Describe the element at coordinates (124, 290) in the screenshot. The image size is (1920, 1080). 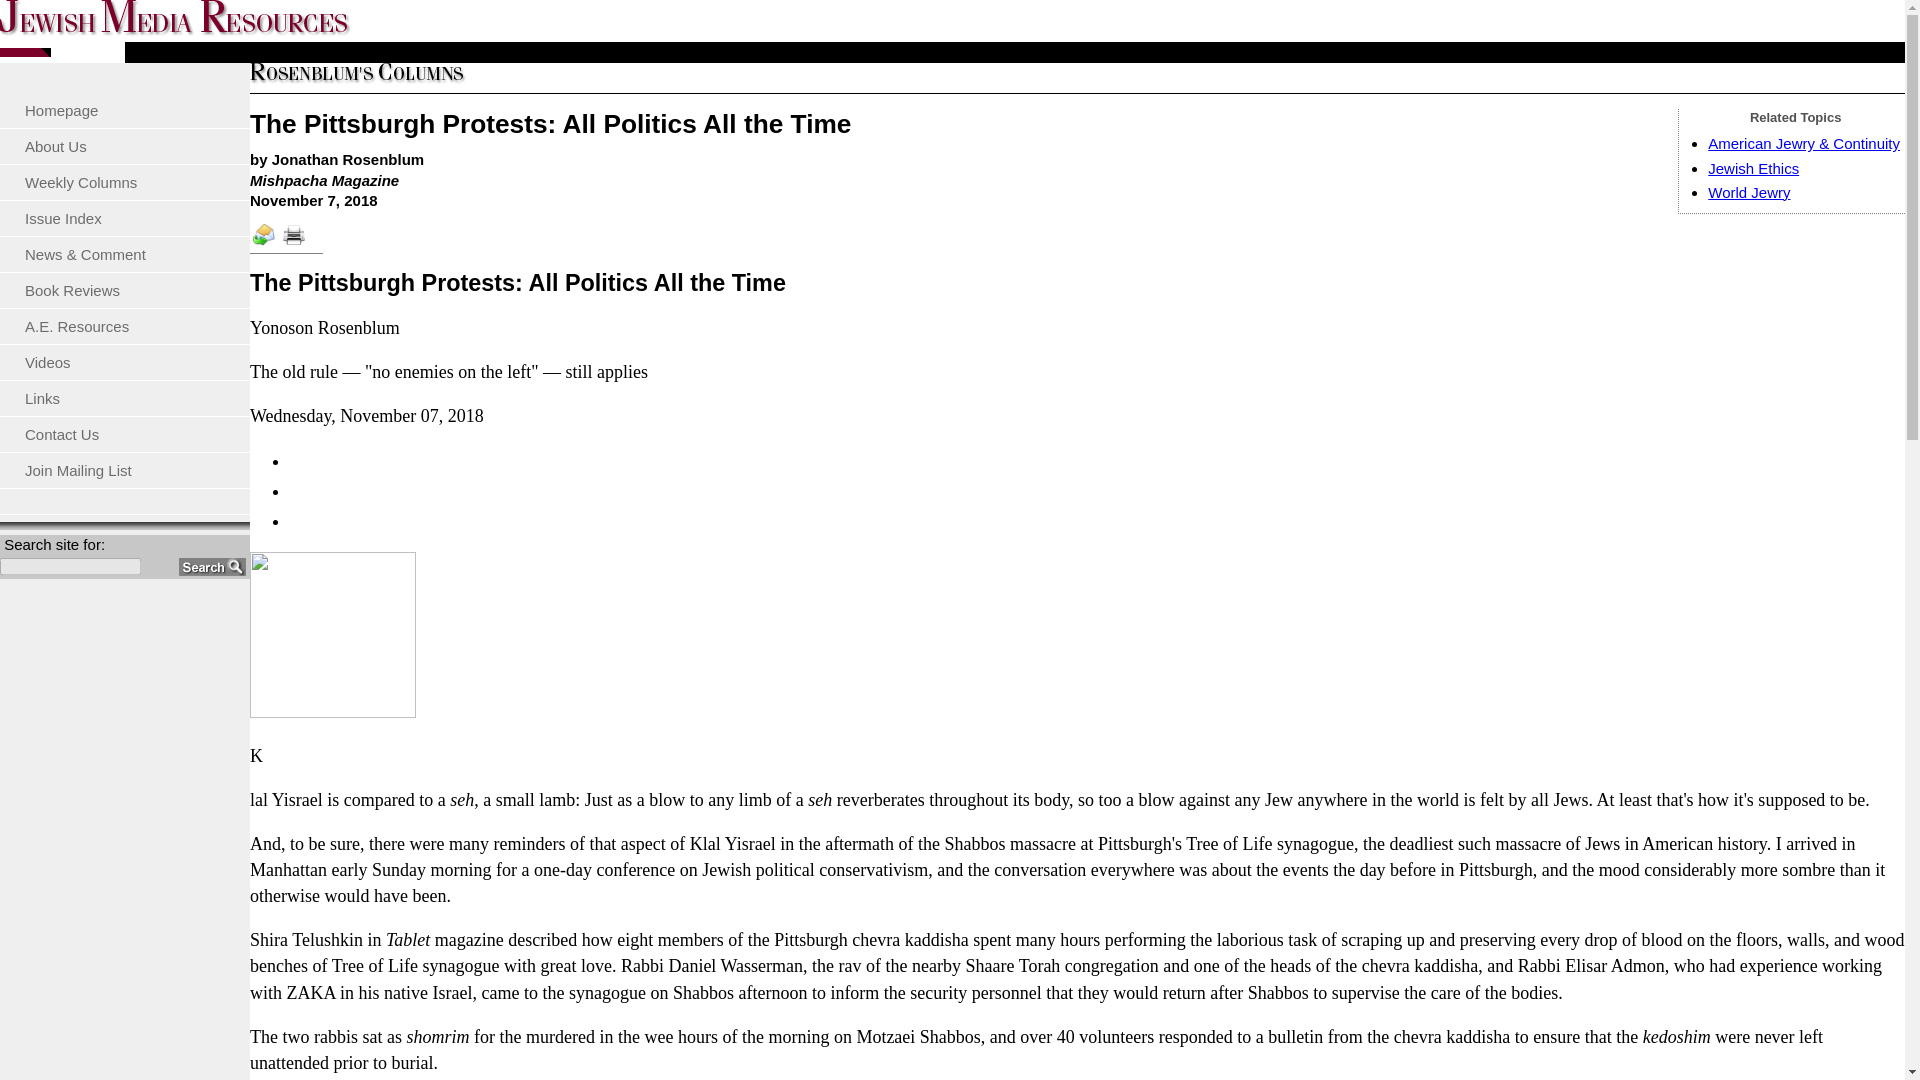
I see `Book Reviews` at that location.